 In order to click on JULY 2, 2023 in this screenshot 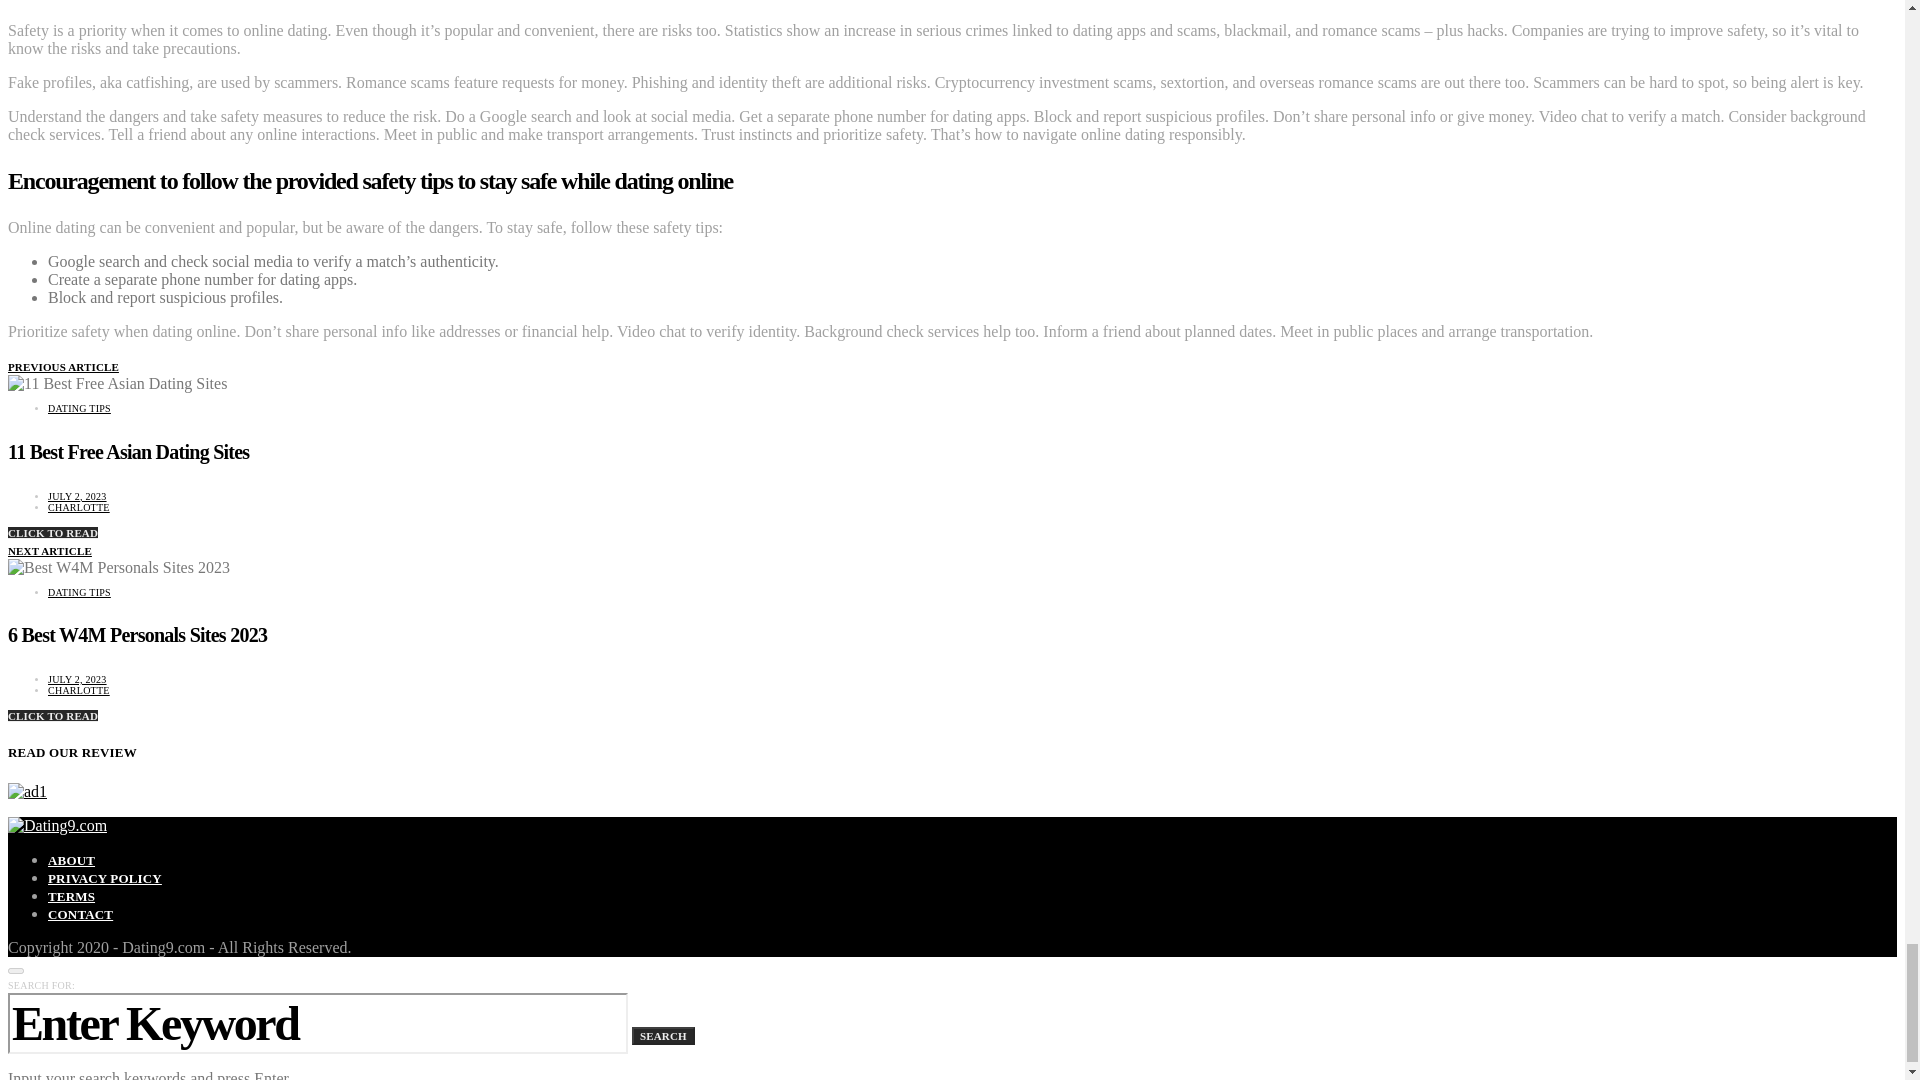, I will do `click(78, 496)`.